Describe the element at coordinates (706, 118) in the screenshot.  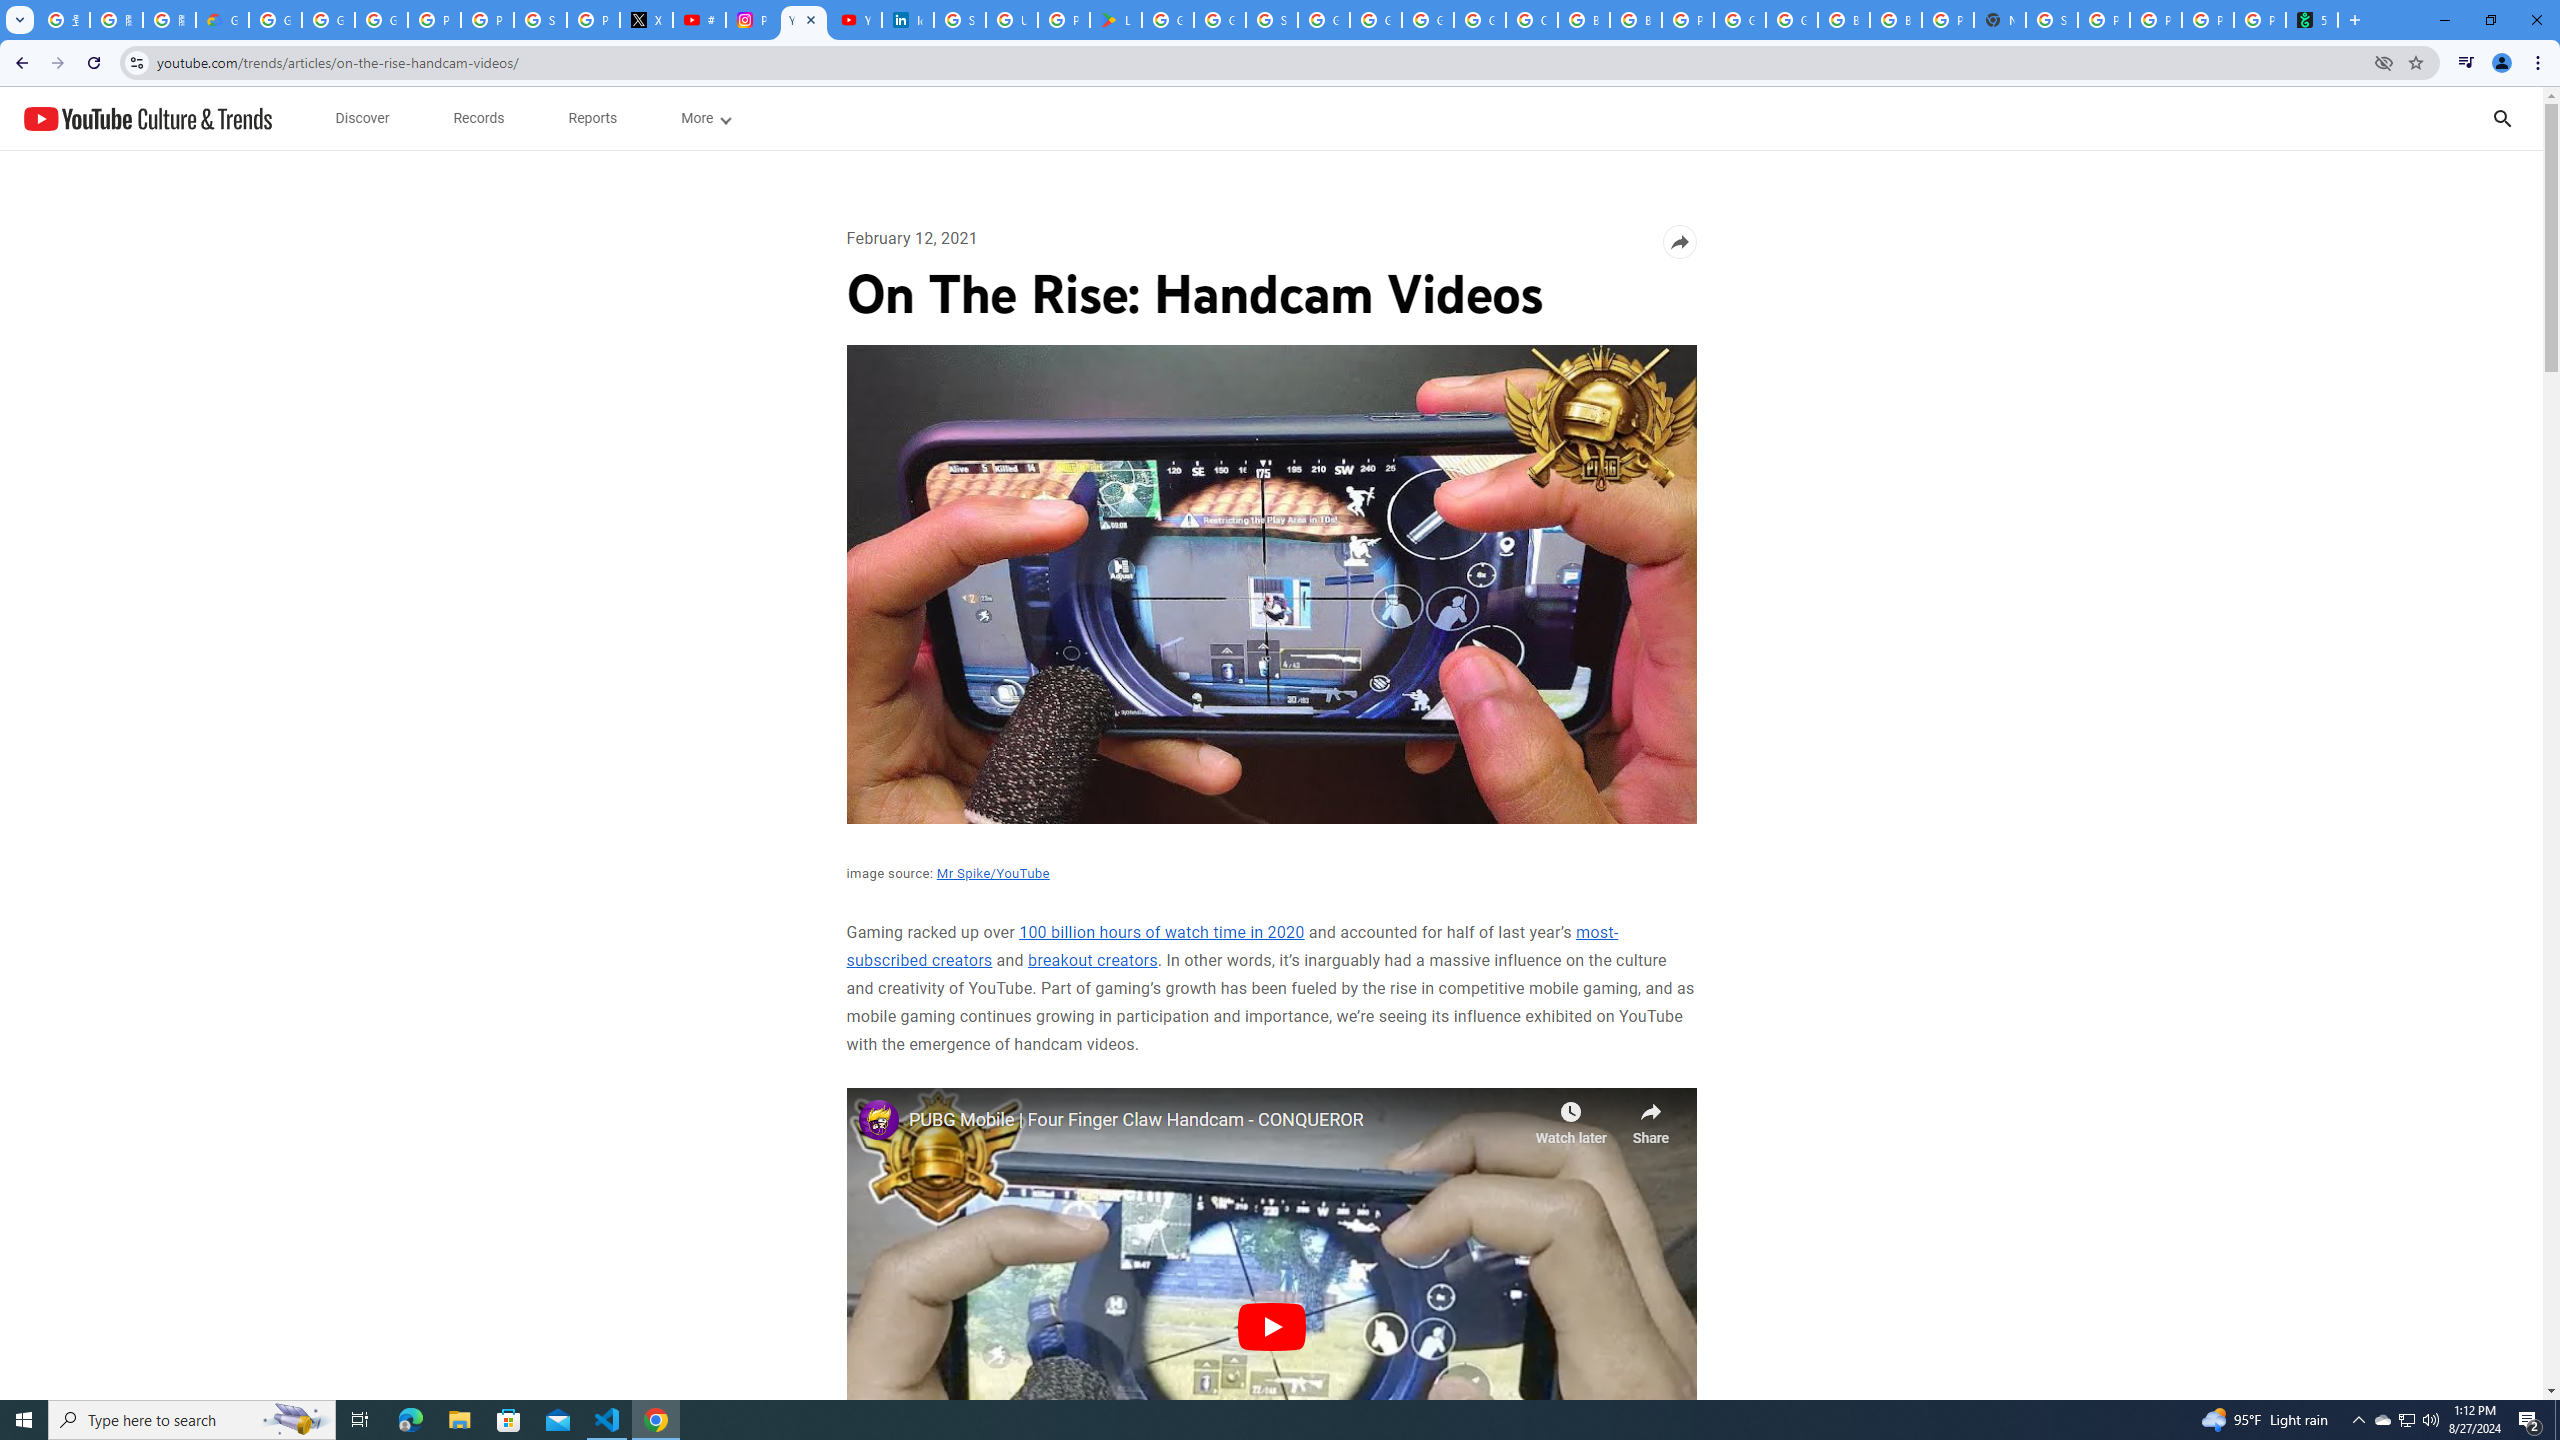
I see `subnav-More menupopup` at that location.